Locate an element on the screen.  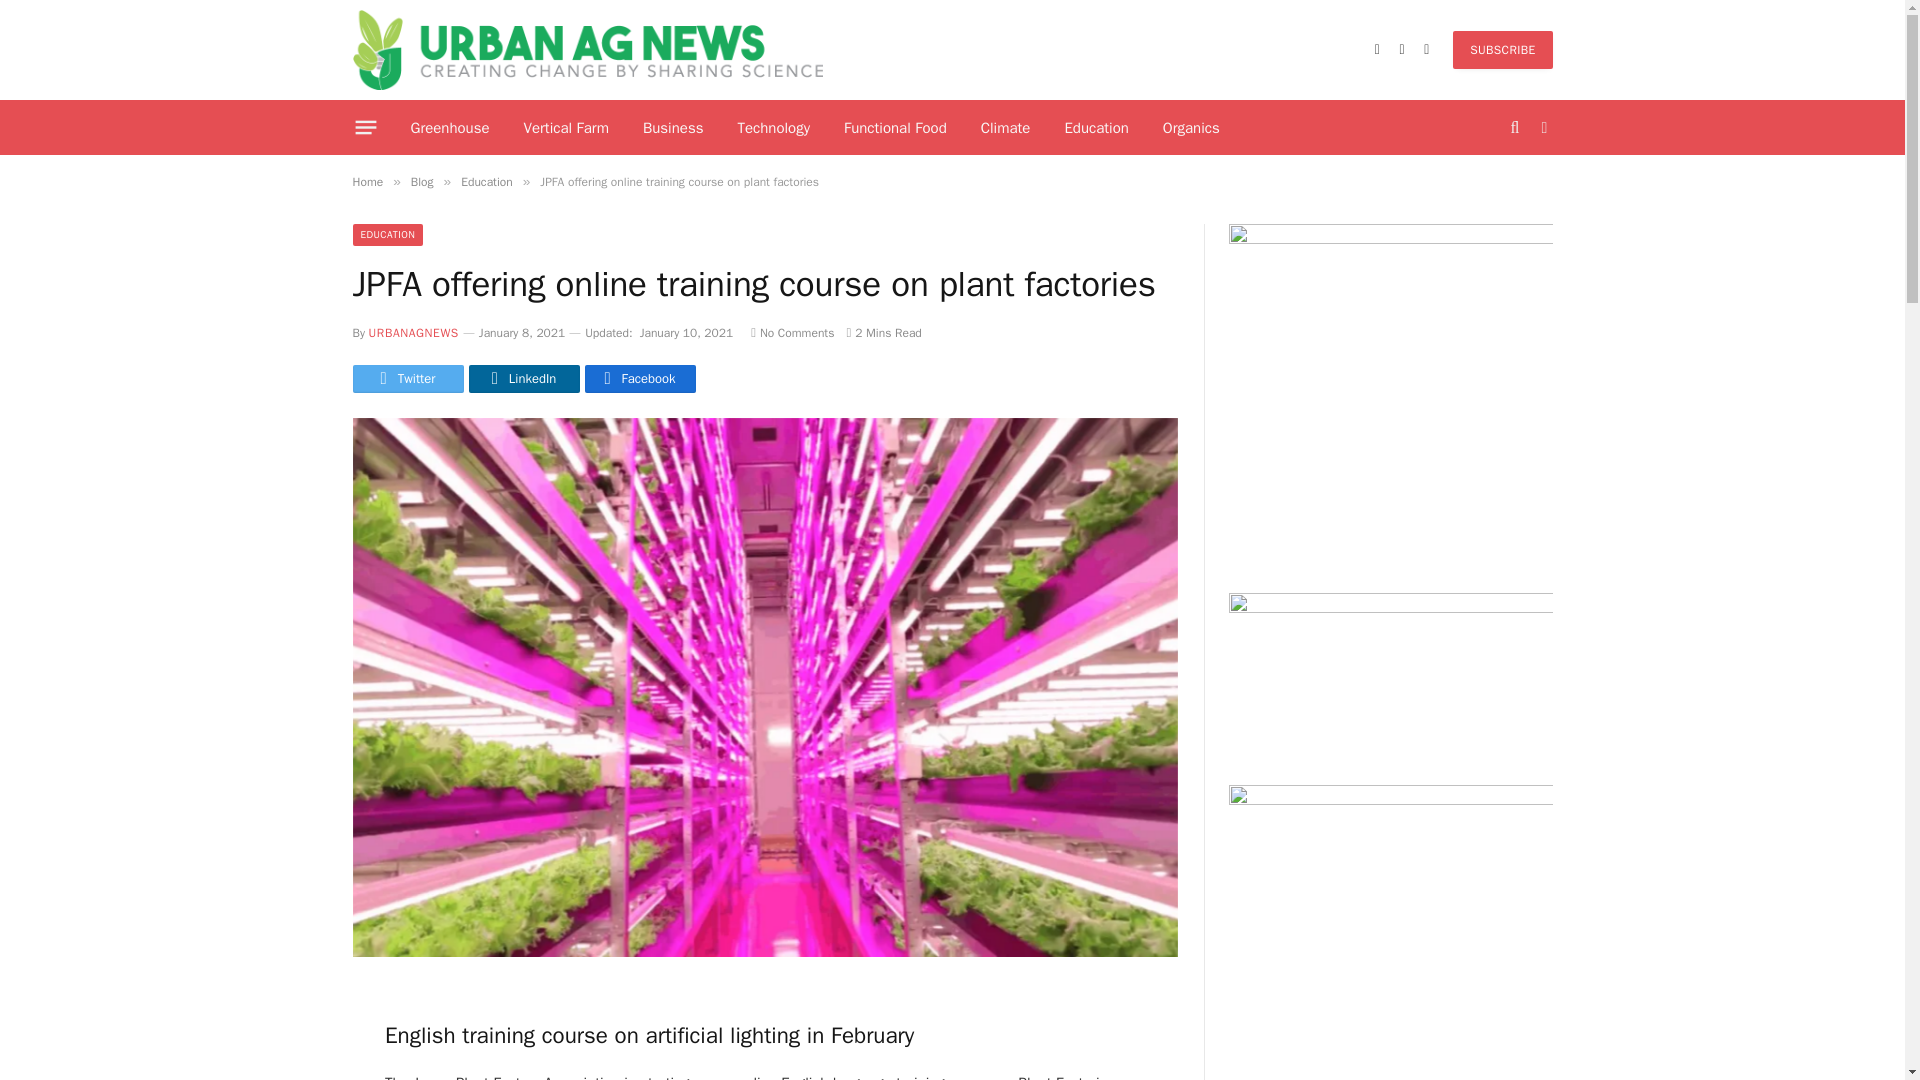
Blog is located at coordinates (422, 182).